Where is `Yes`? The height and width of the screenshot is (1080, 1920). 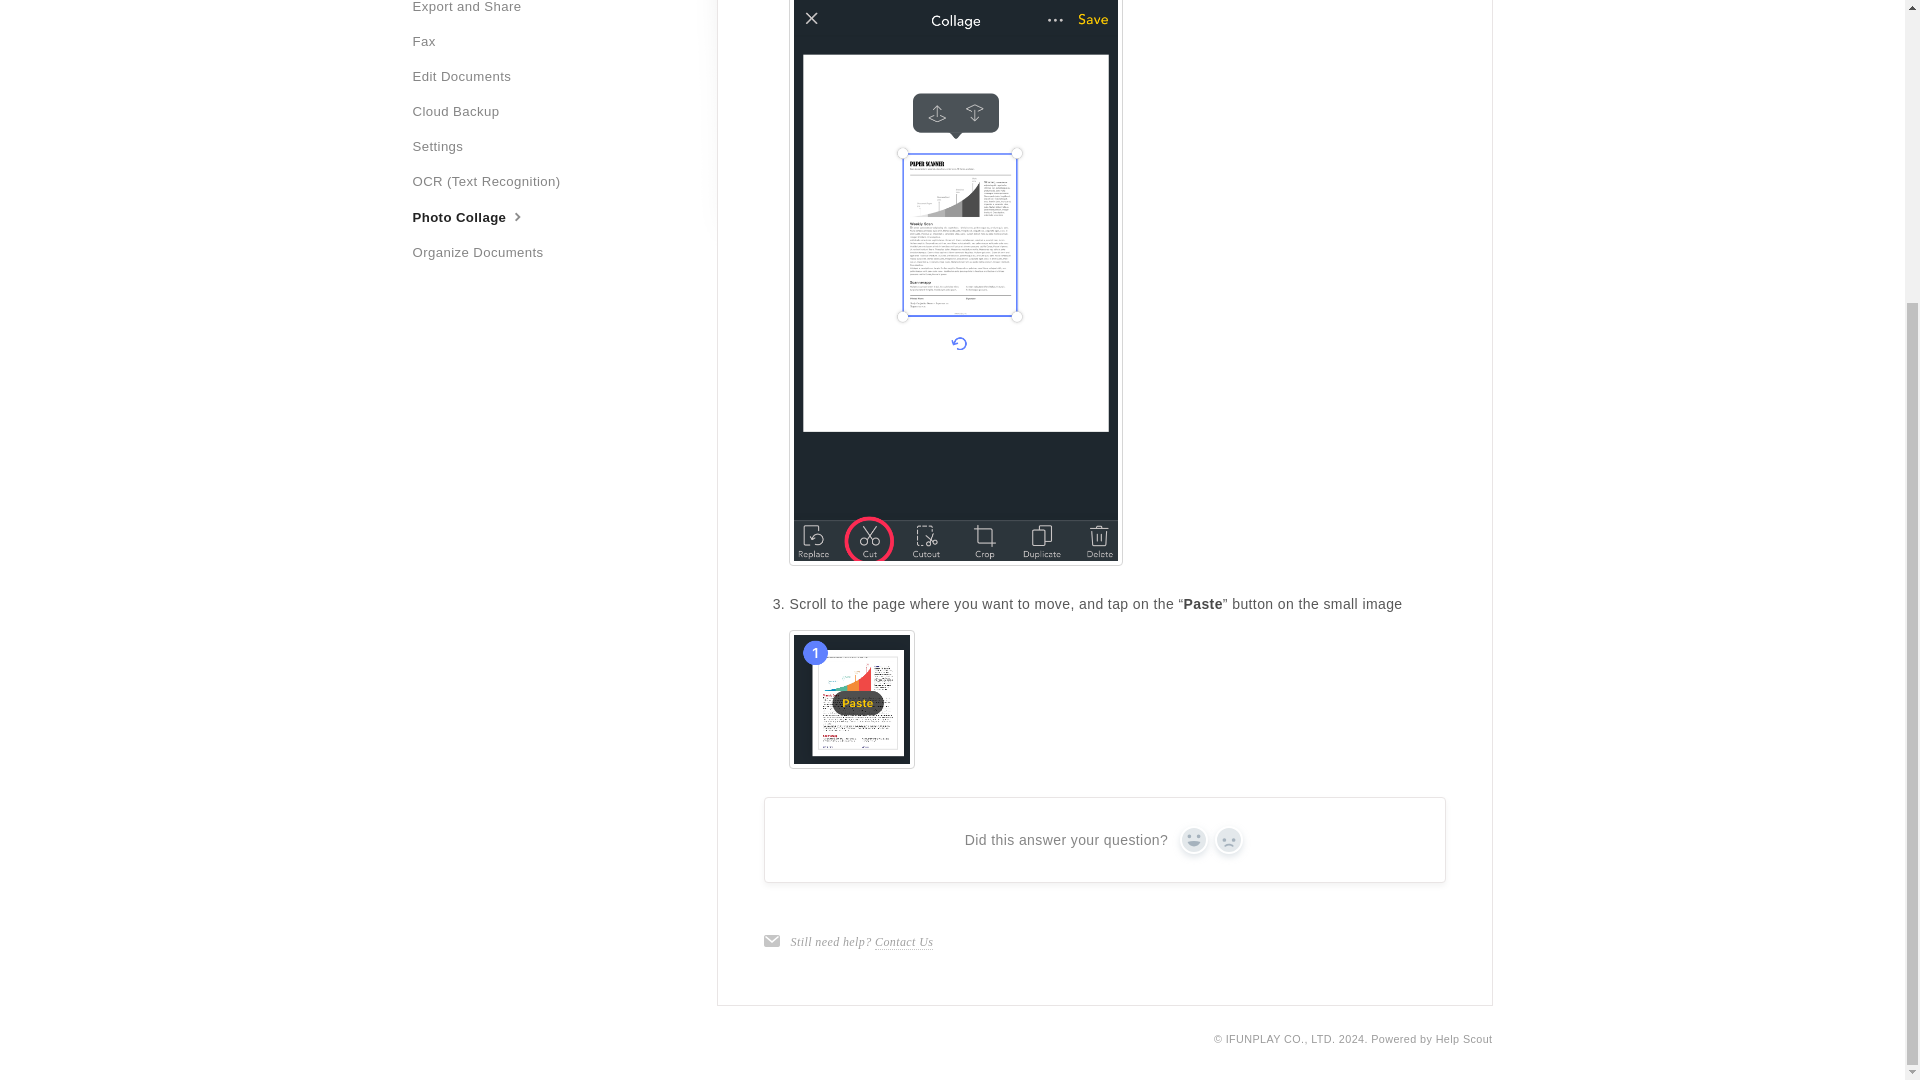
Yes is located at coordinates (1194, 840).